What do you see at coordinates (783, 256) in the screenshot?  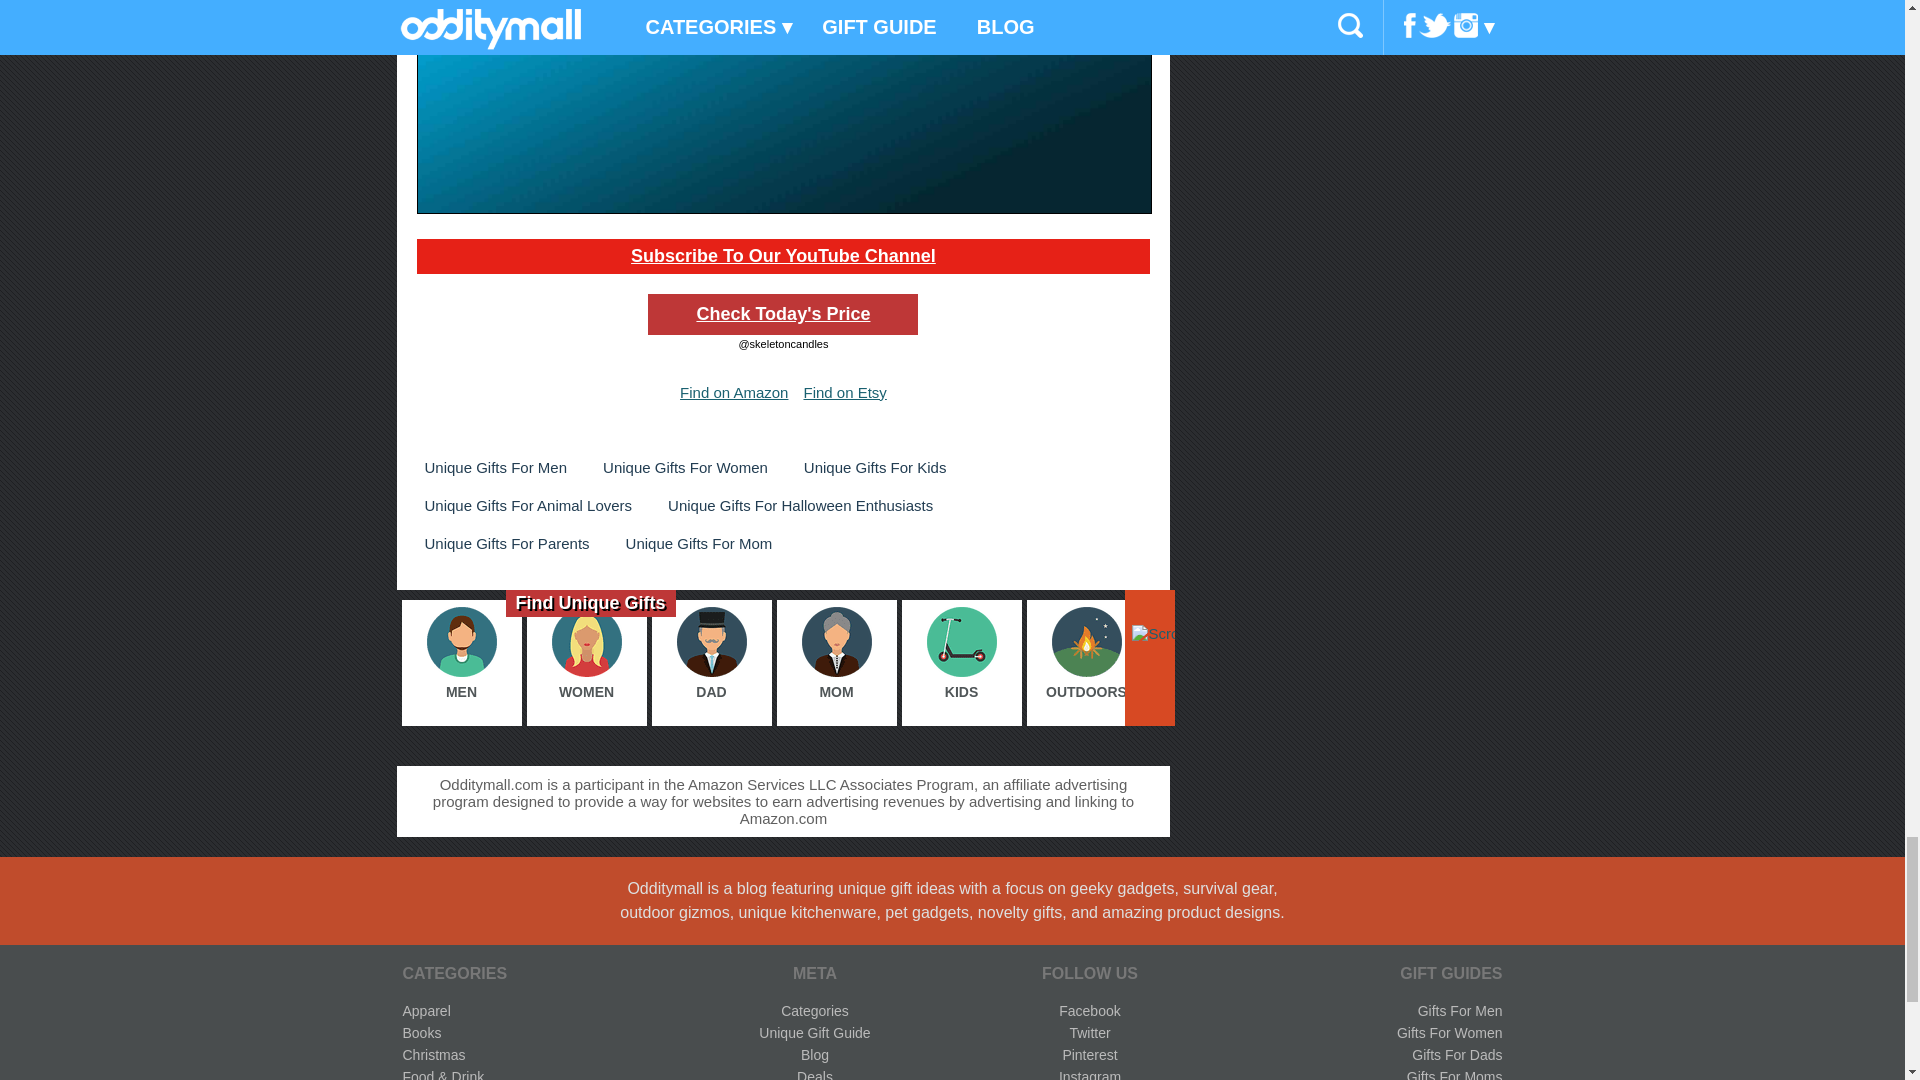 I see `Subscribe To Our YouTube Channel` at bounding box center [783, 256].